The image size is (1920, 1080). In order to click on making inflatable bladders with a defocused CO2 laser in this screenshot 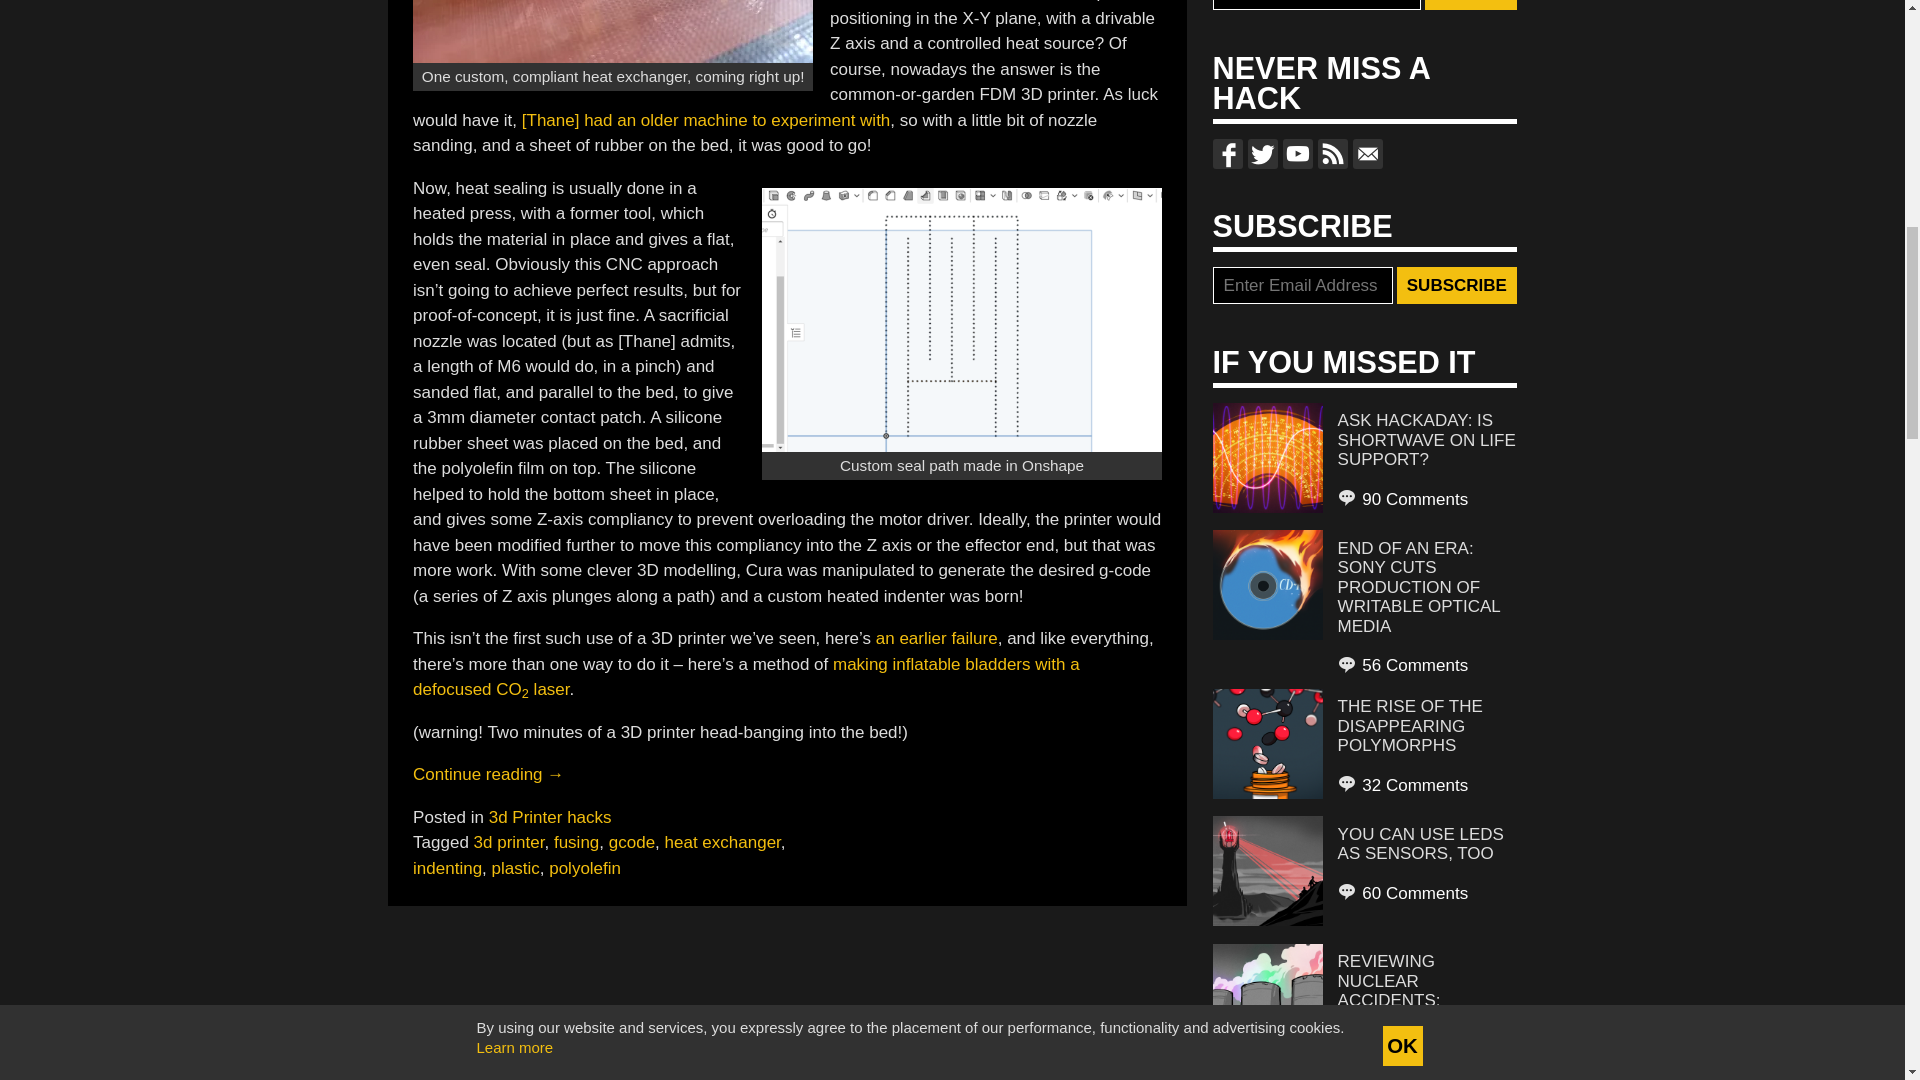, I will do `click(746, 676)`.